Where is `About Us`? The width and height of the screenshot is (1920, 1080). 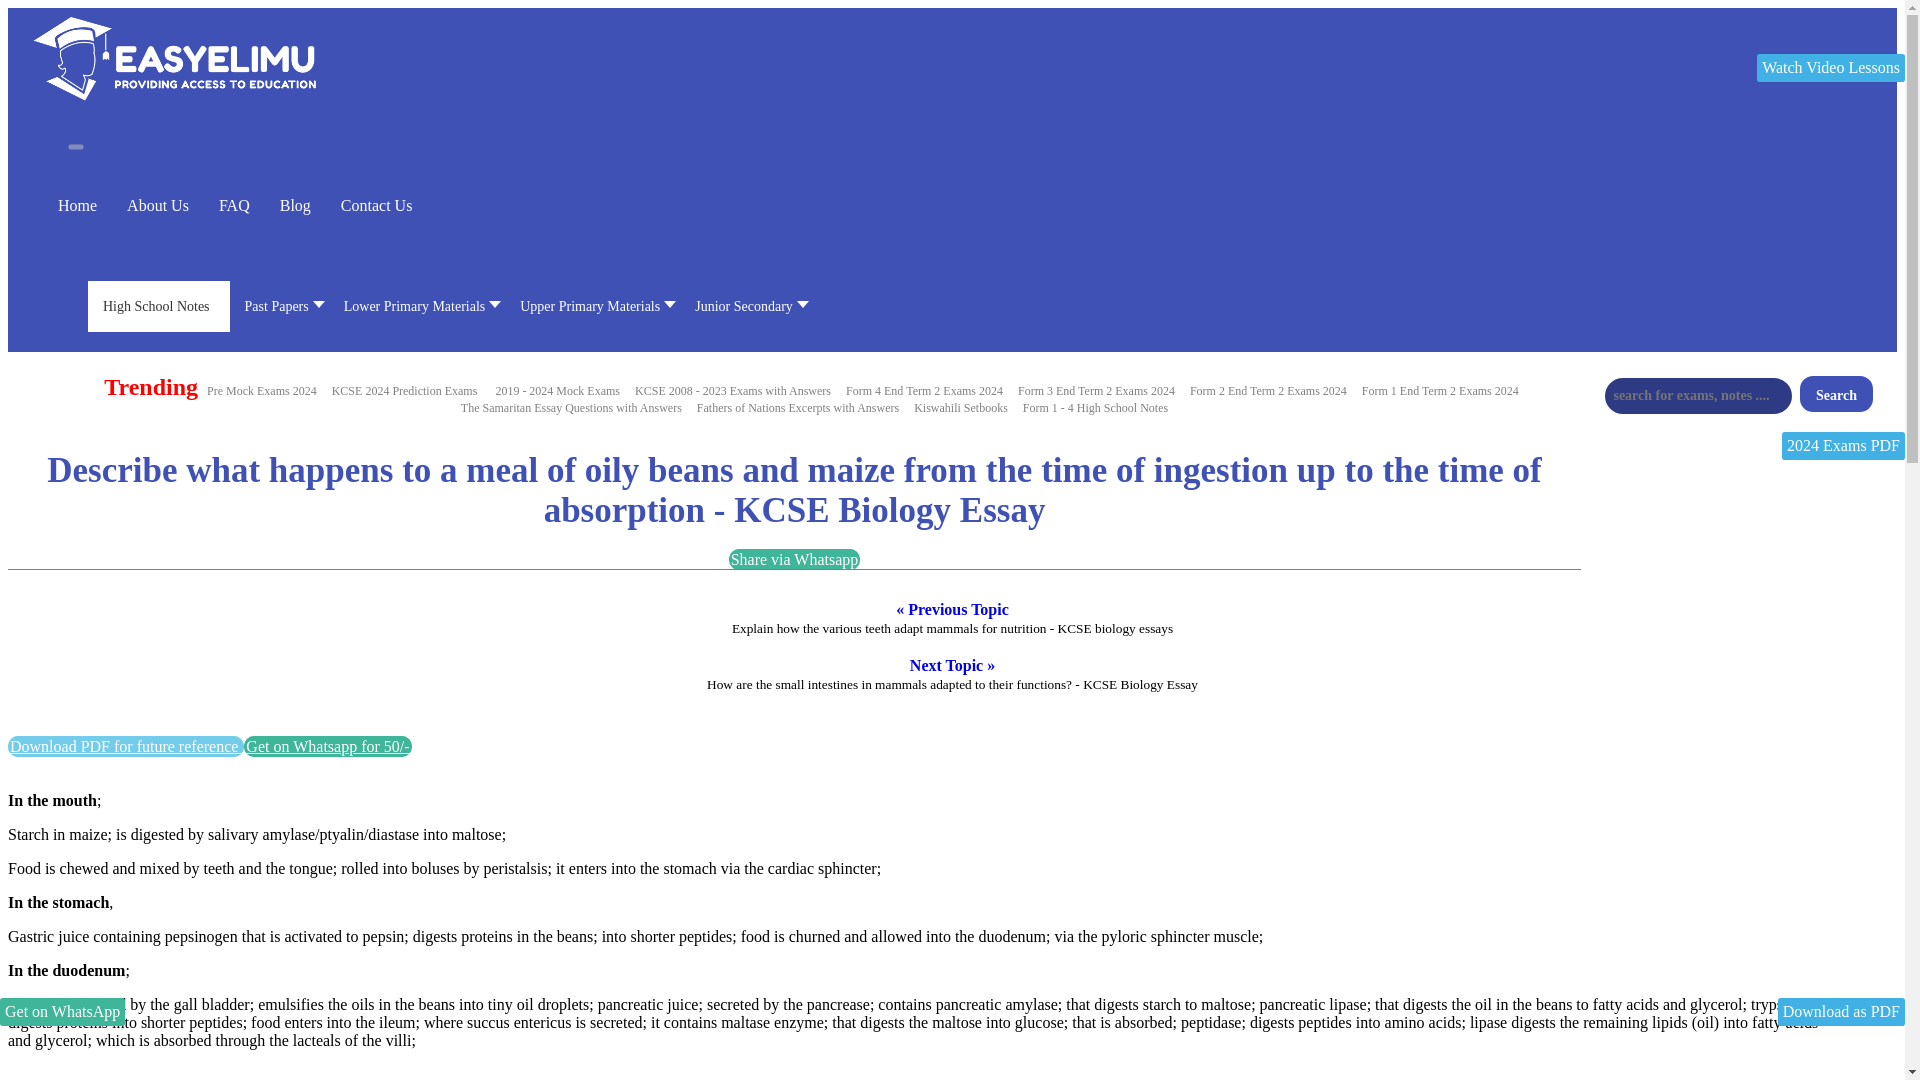
About Us is located at coordinates (157, 204).